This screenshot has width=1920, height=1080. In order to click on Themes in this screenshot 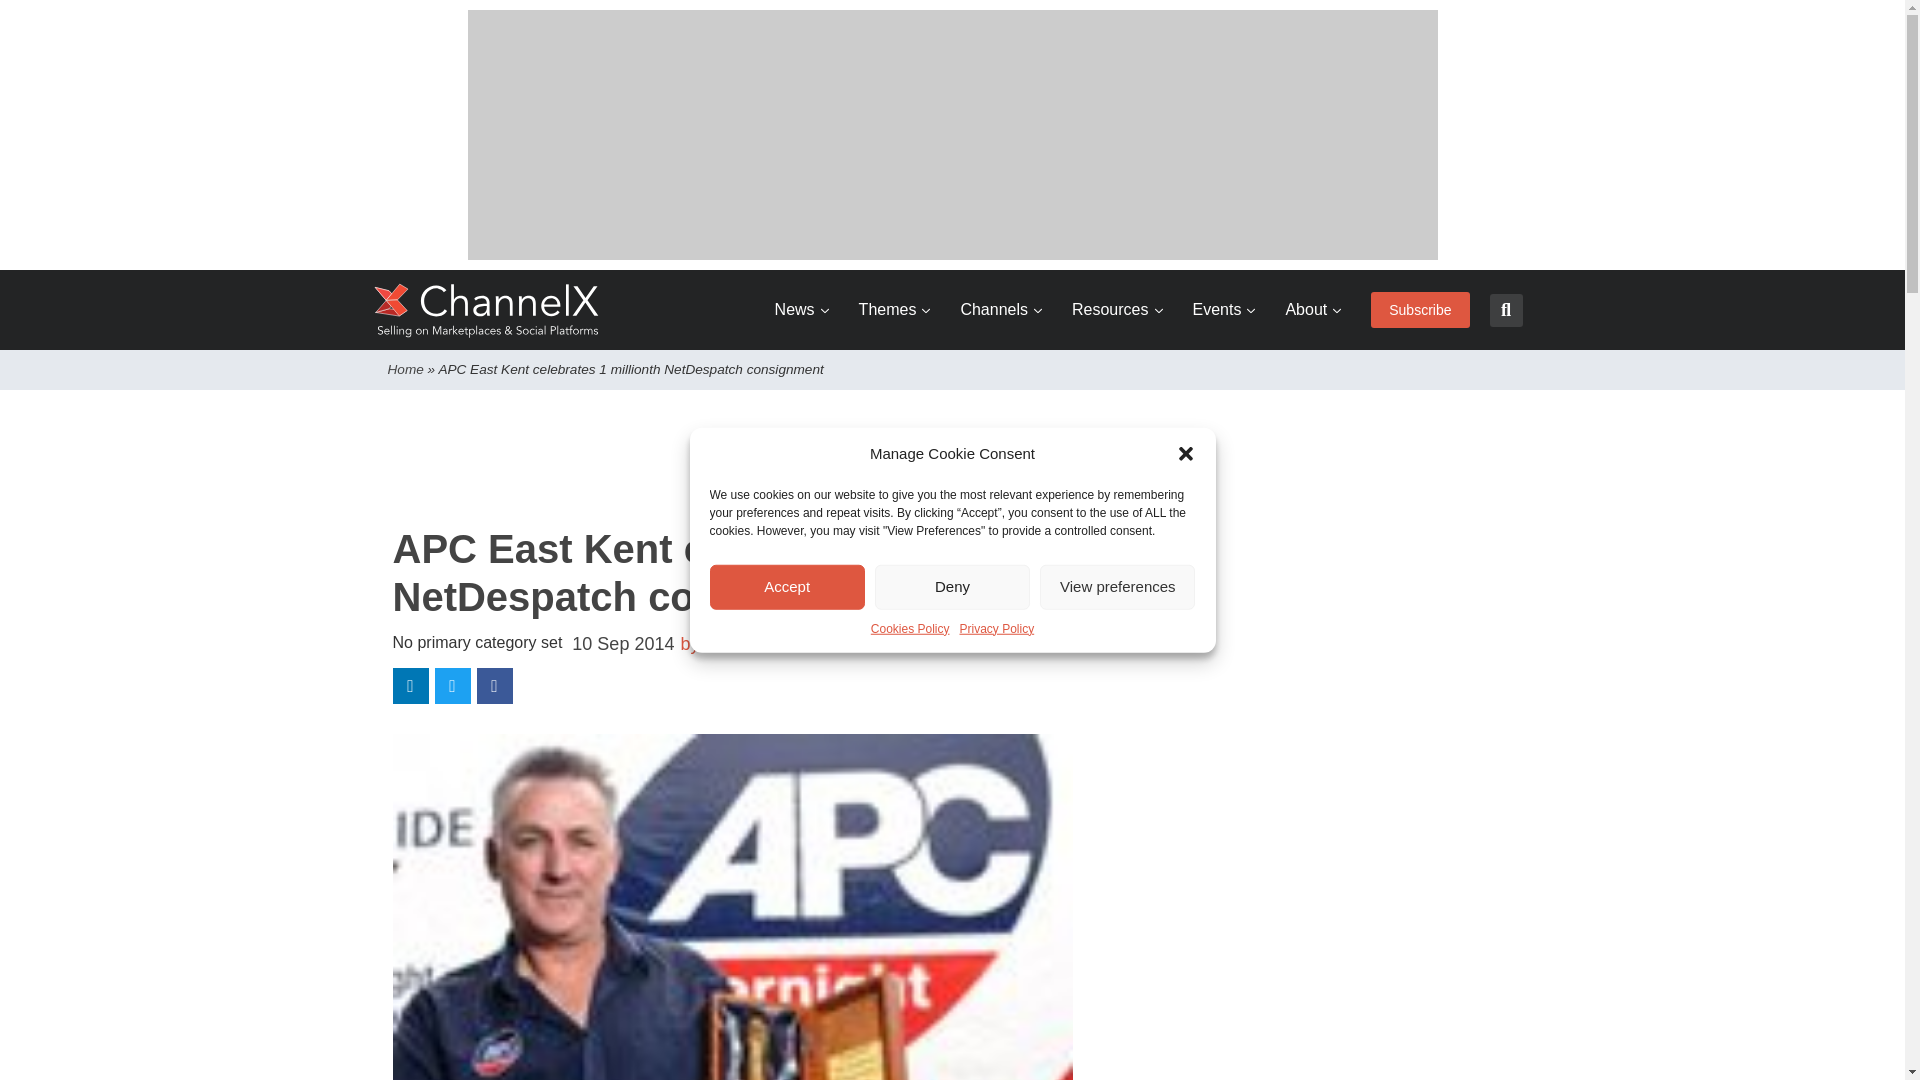, I will do `click(894, 310)`.